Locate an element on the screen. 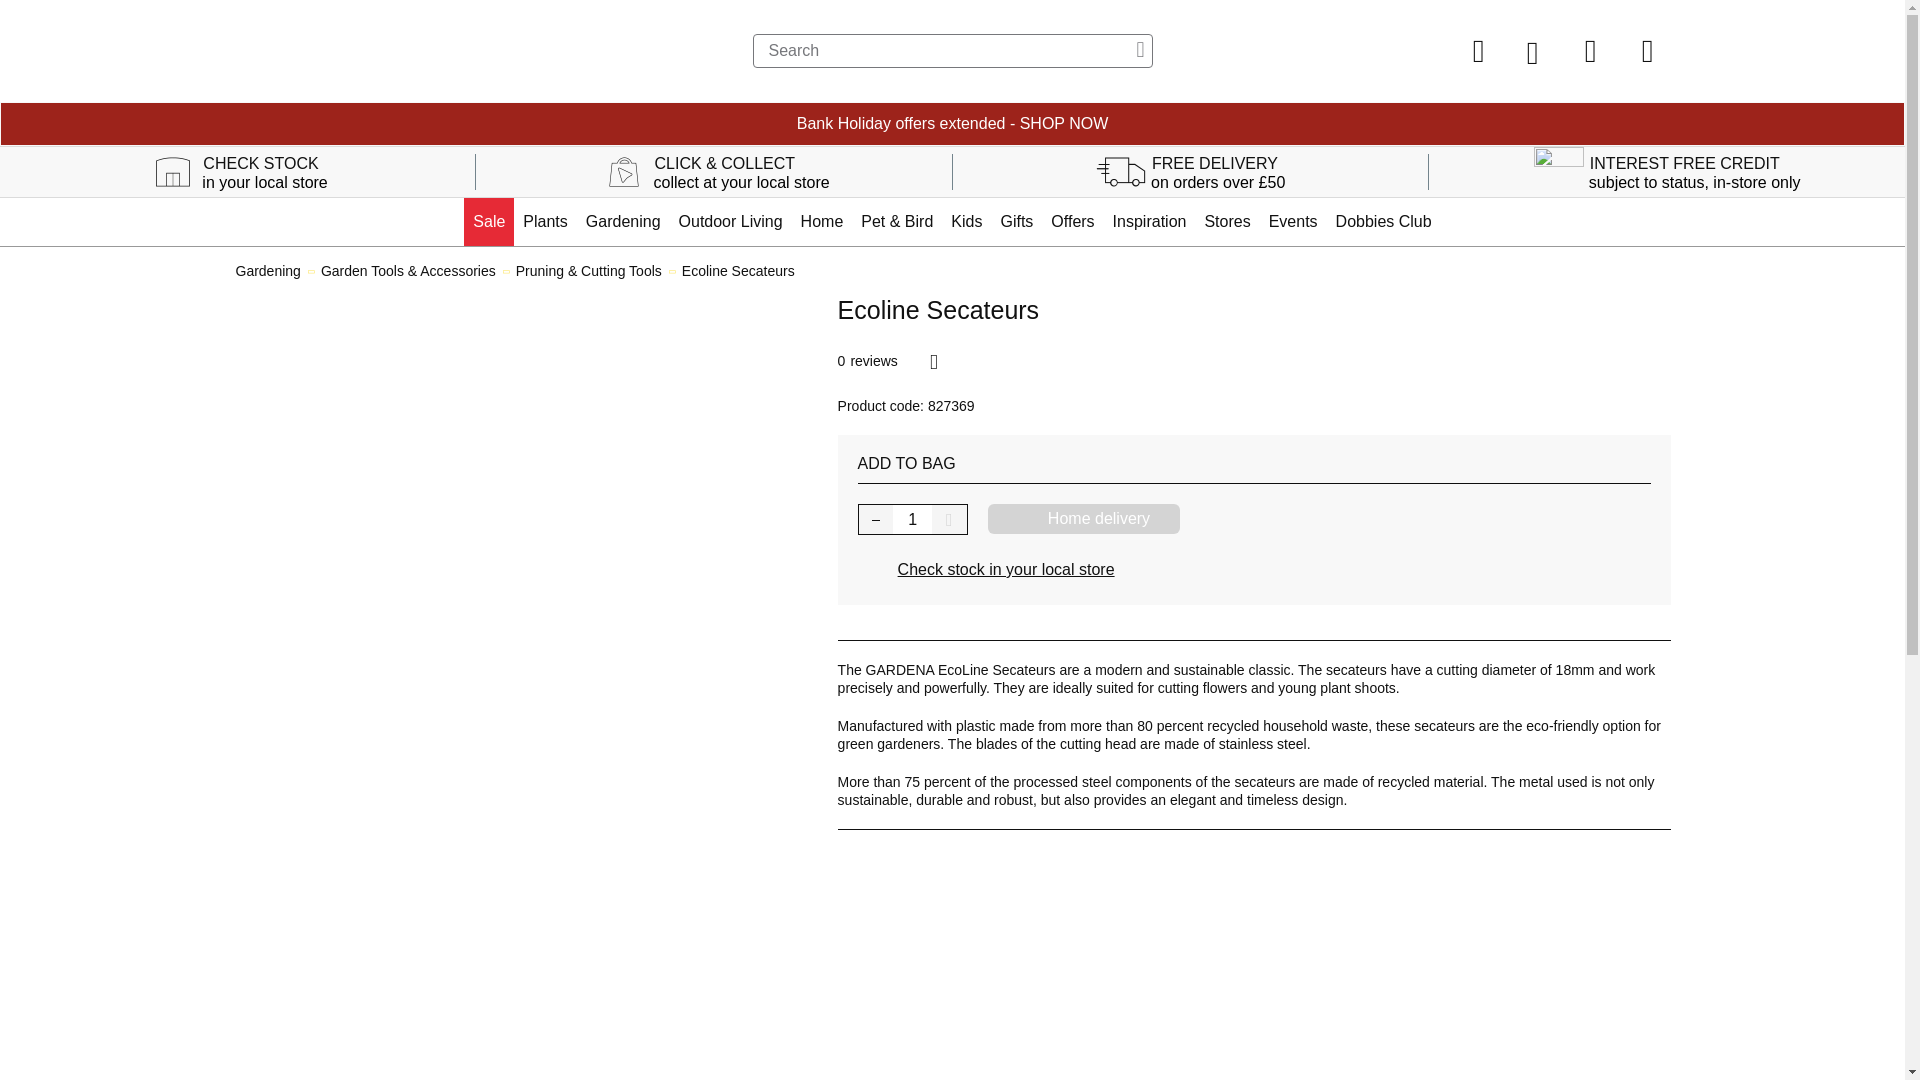 This screenshot has height=1080, width=1920. FREE DELIVERY is located at coordinates (1214, 168).